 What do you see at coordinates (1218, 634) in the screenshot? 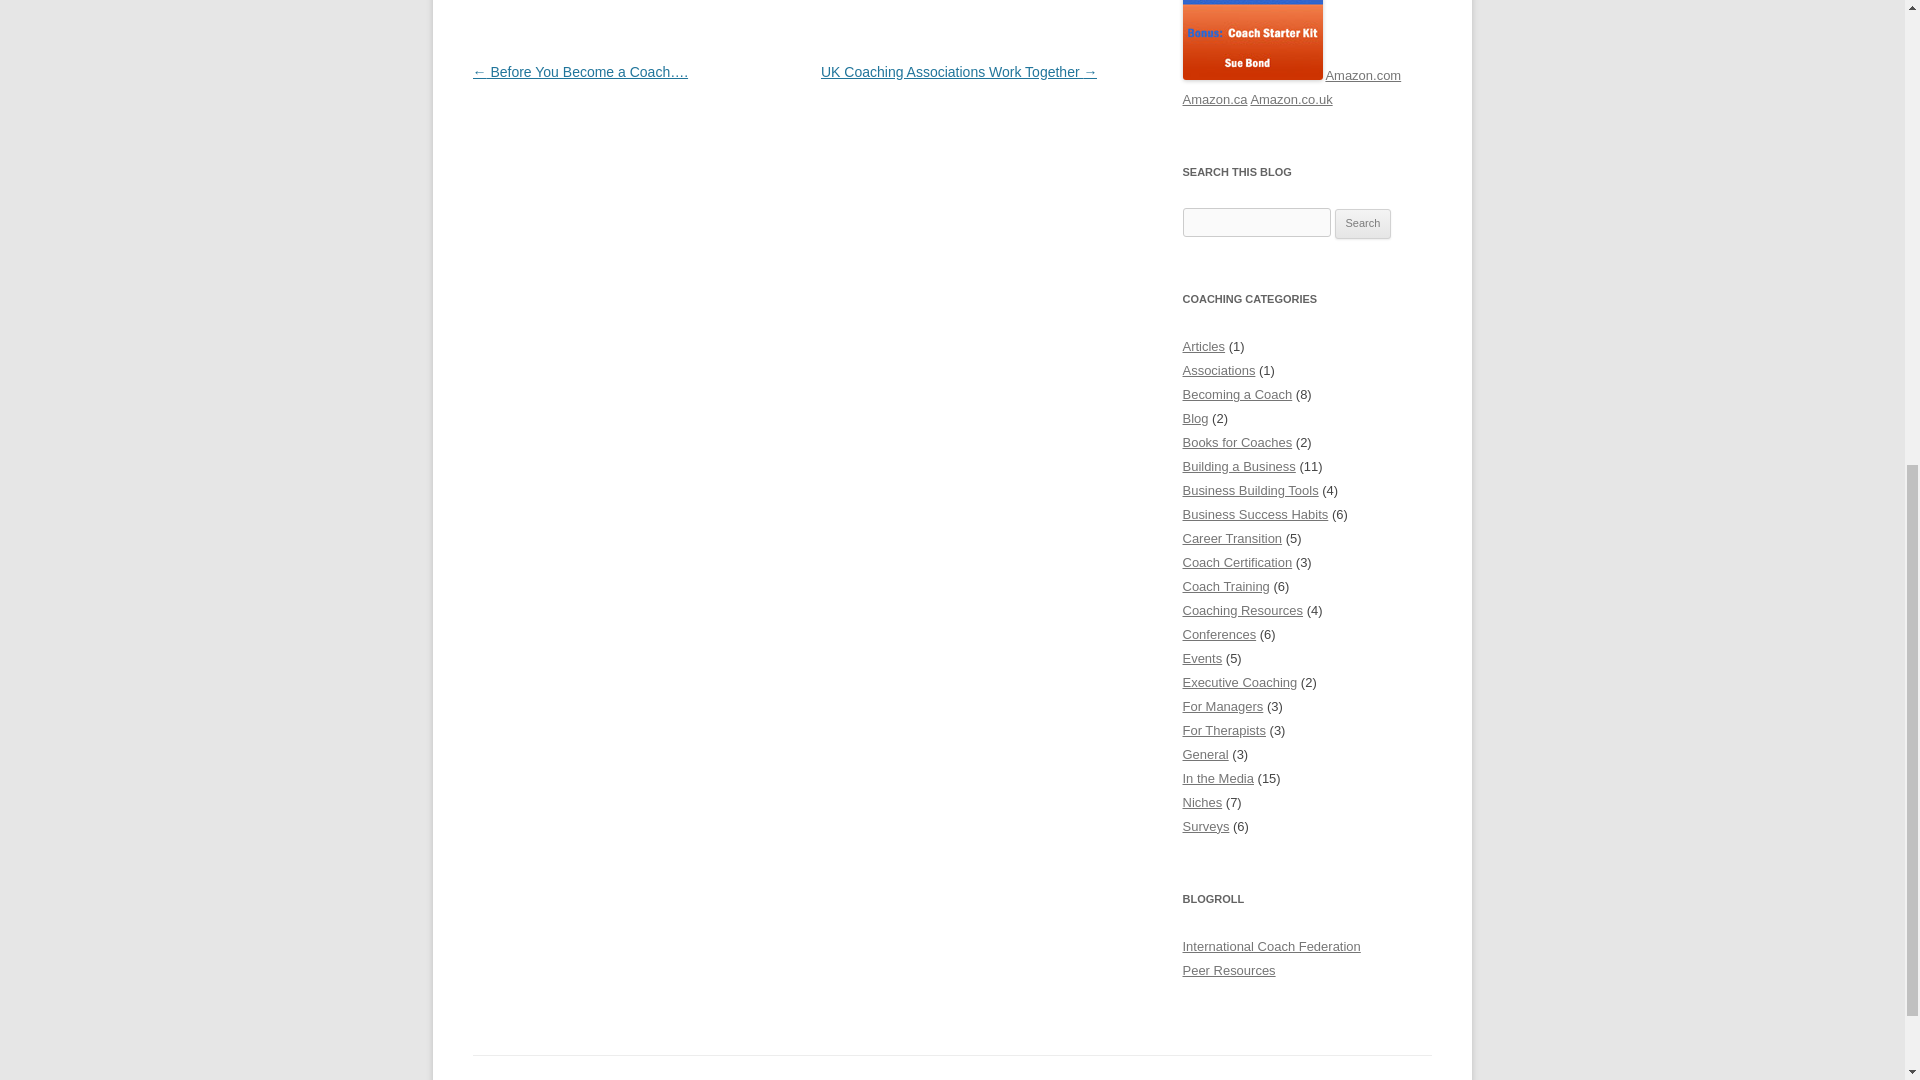
I see `Conferences` at bounding box center [1218, 634].